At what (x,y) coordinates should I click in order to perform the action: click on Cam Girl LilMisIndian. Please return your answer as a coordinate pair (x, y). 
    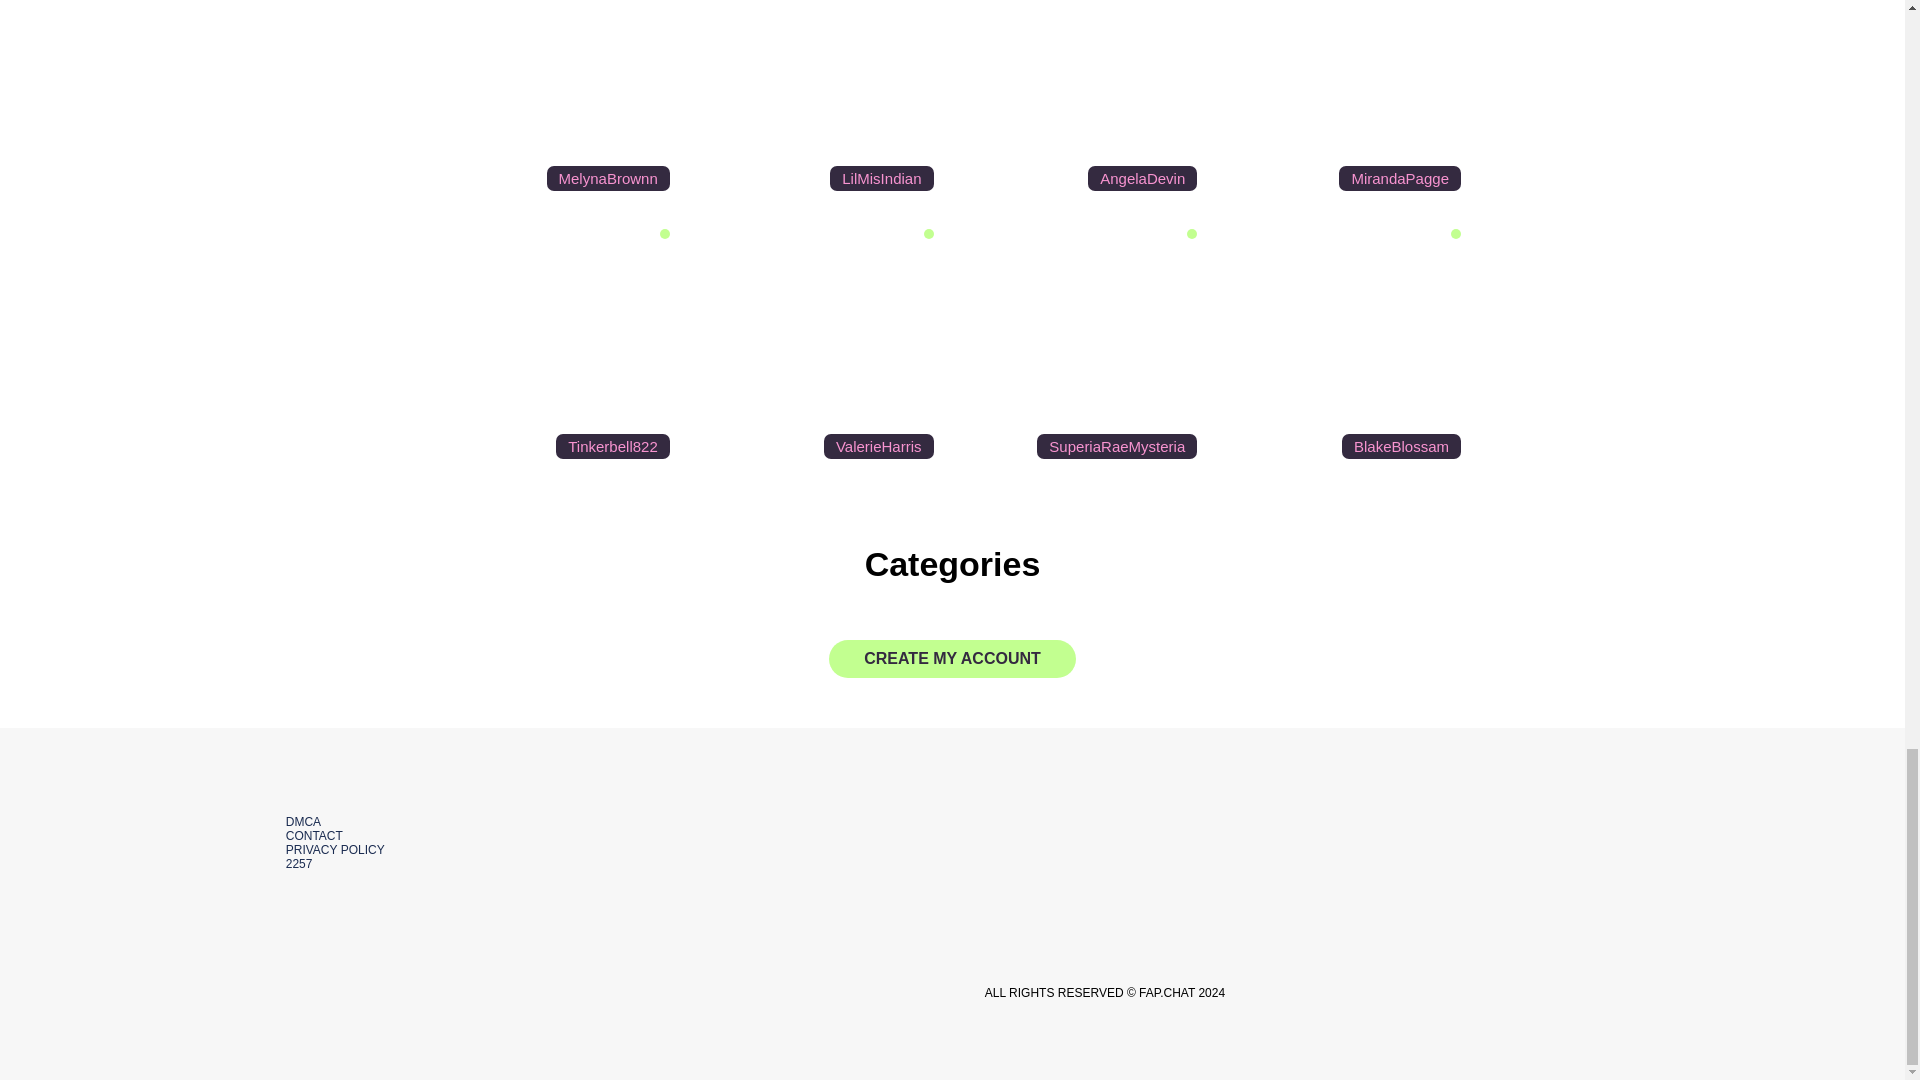
    Looking at the image, I should click on (821, 100).